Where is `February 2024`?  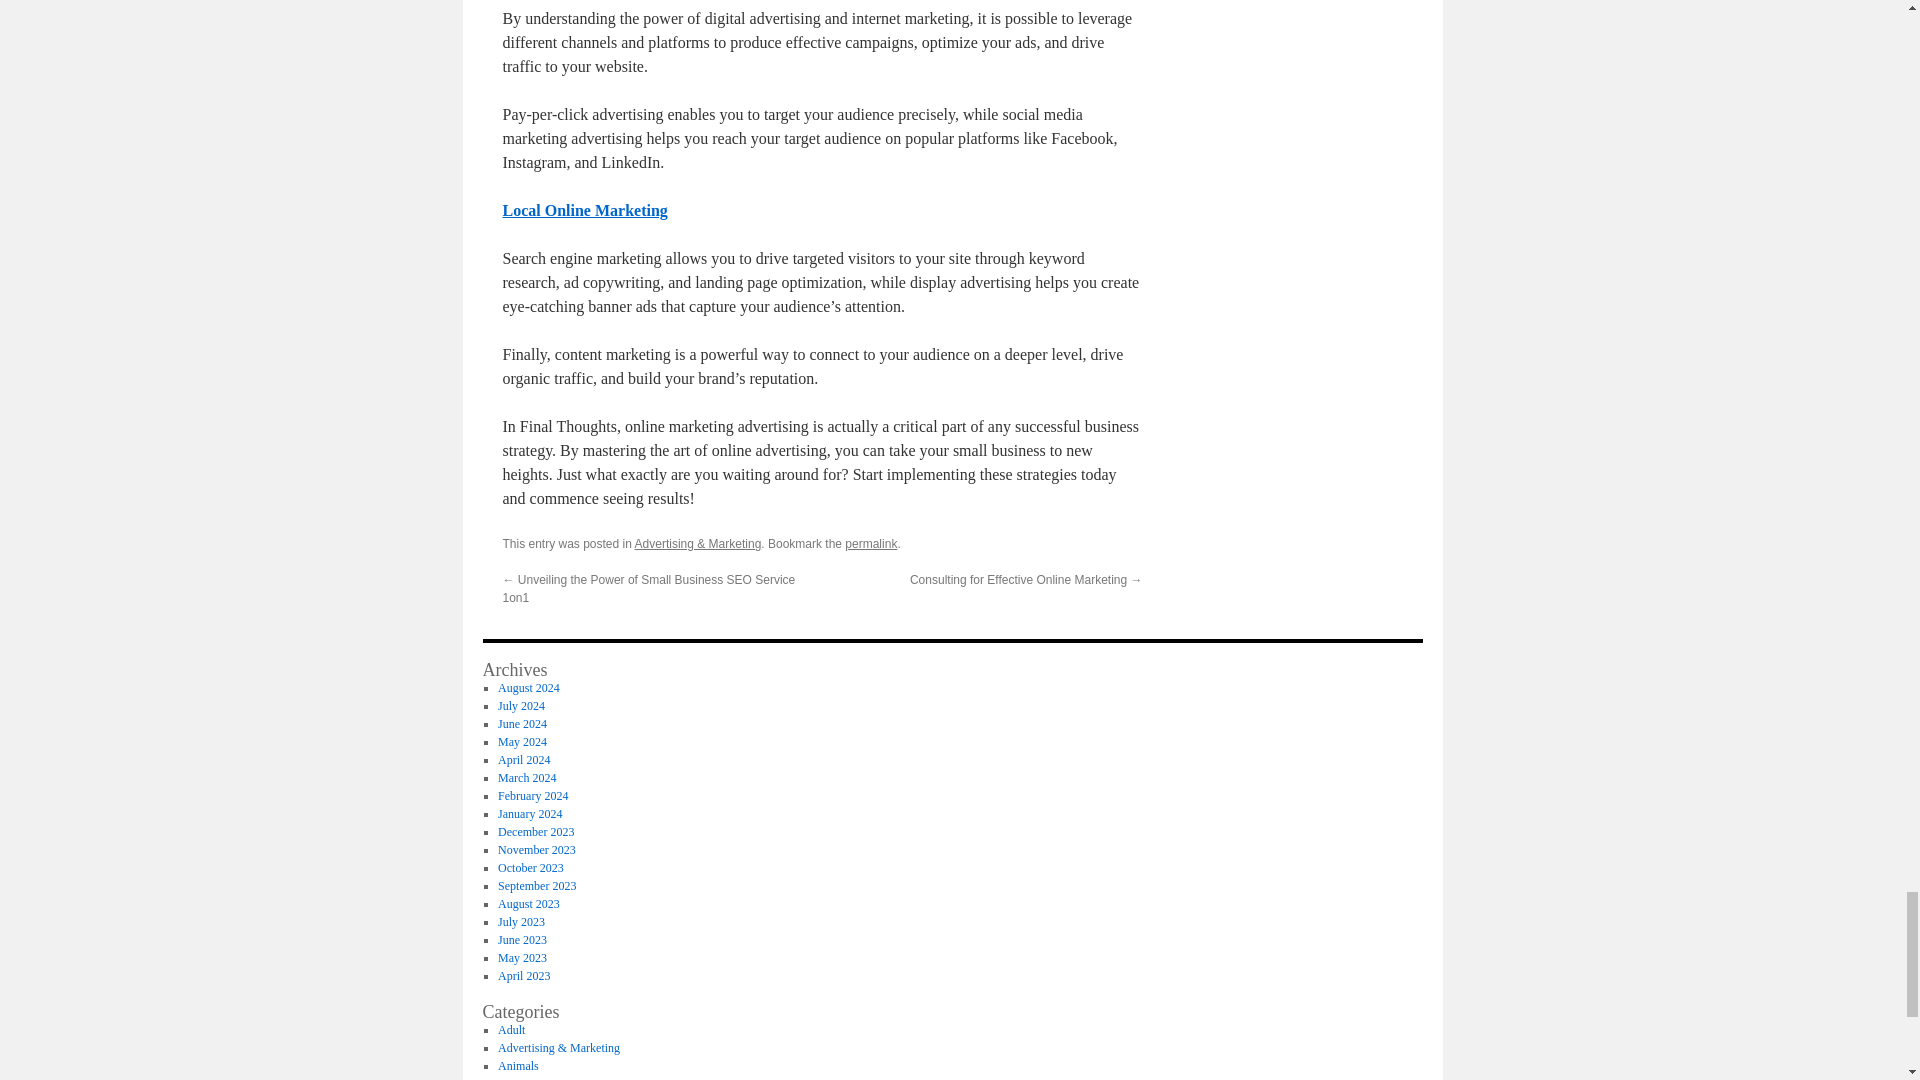 February 2024 is located at coordinates (532, 796).